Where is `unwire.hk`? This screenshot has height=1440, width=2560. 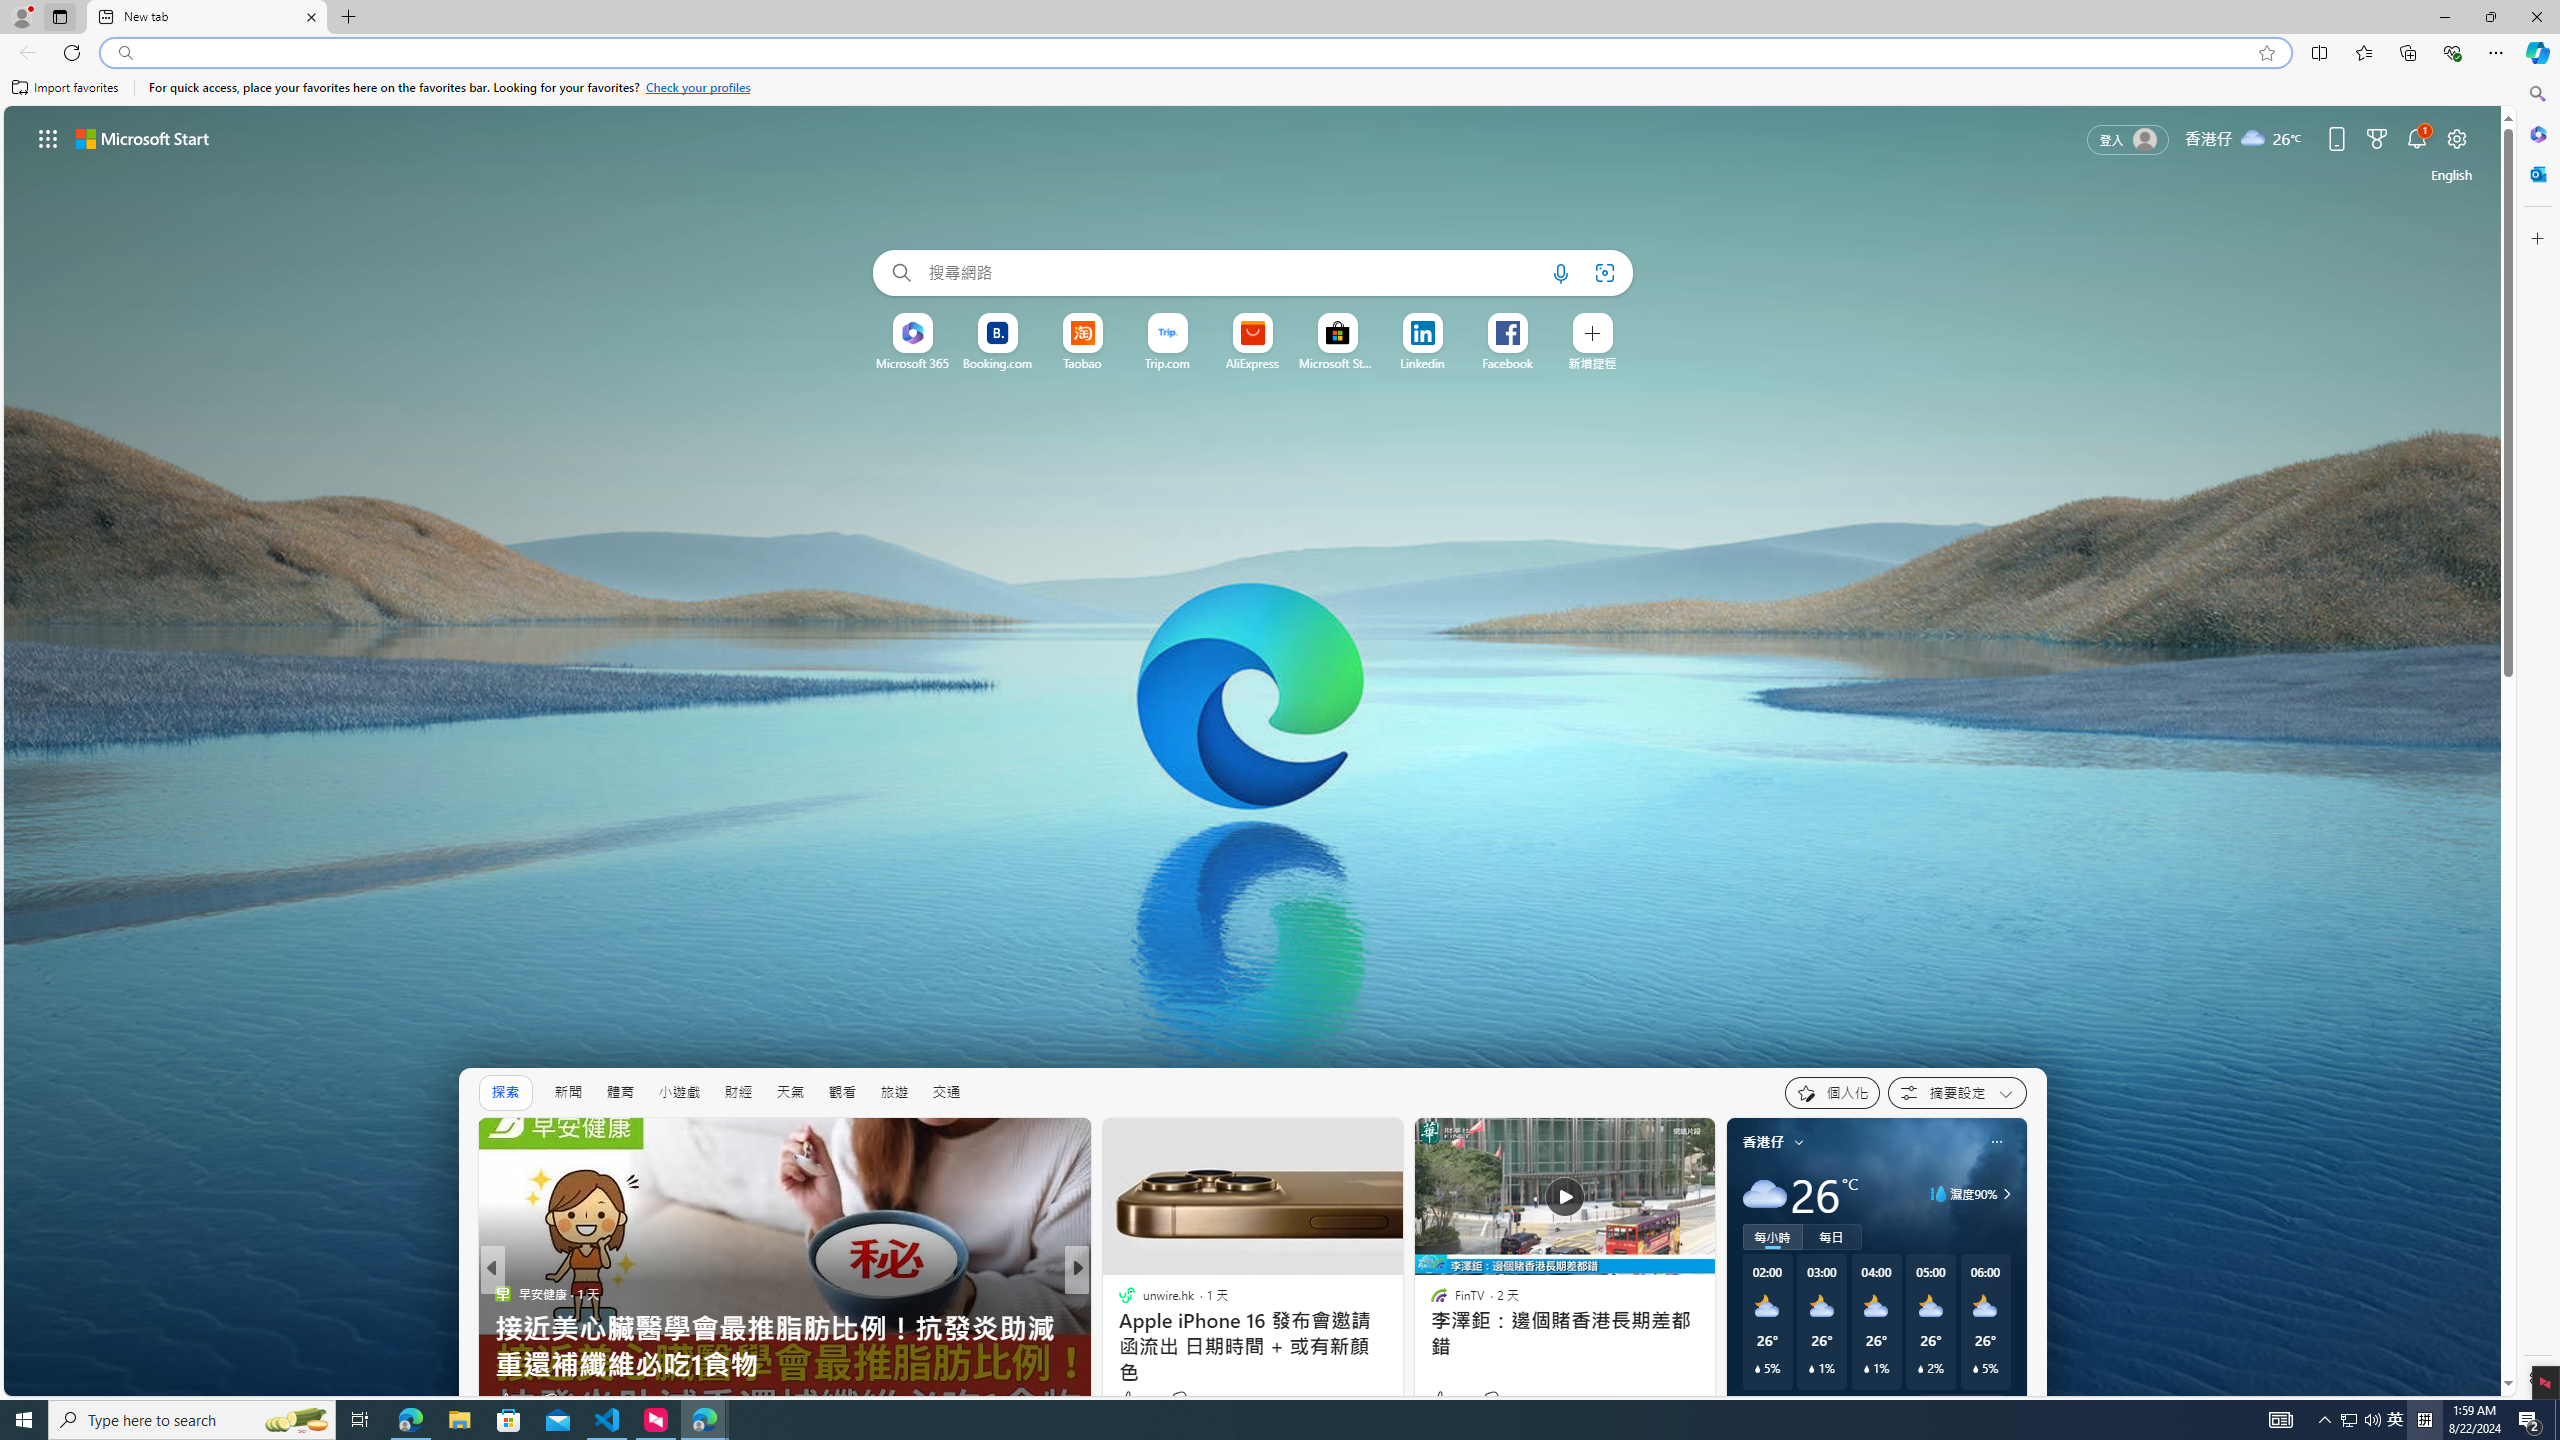 unwire.hk is located at coordinates (503, 1293).